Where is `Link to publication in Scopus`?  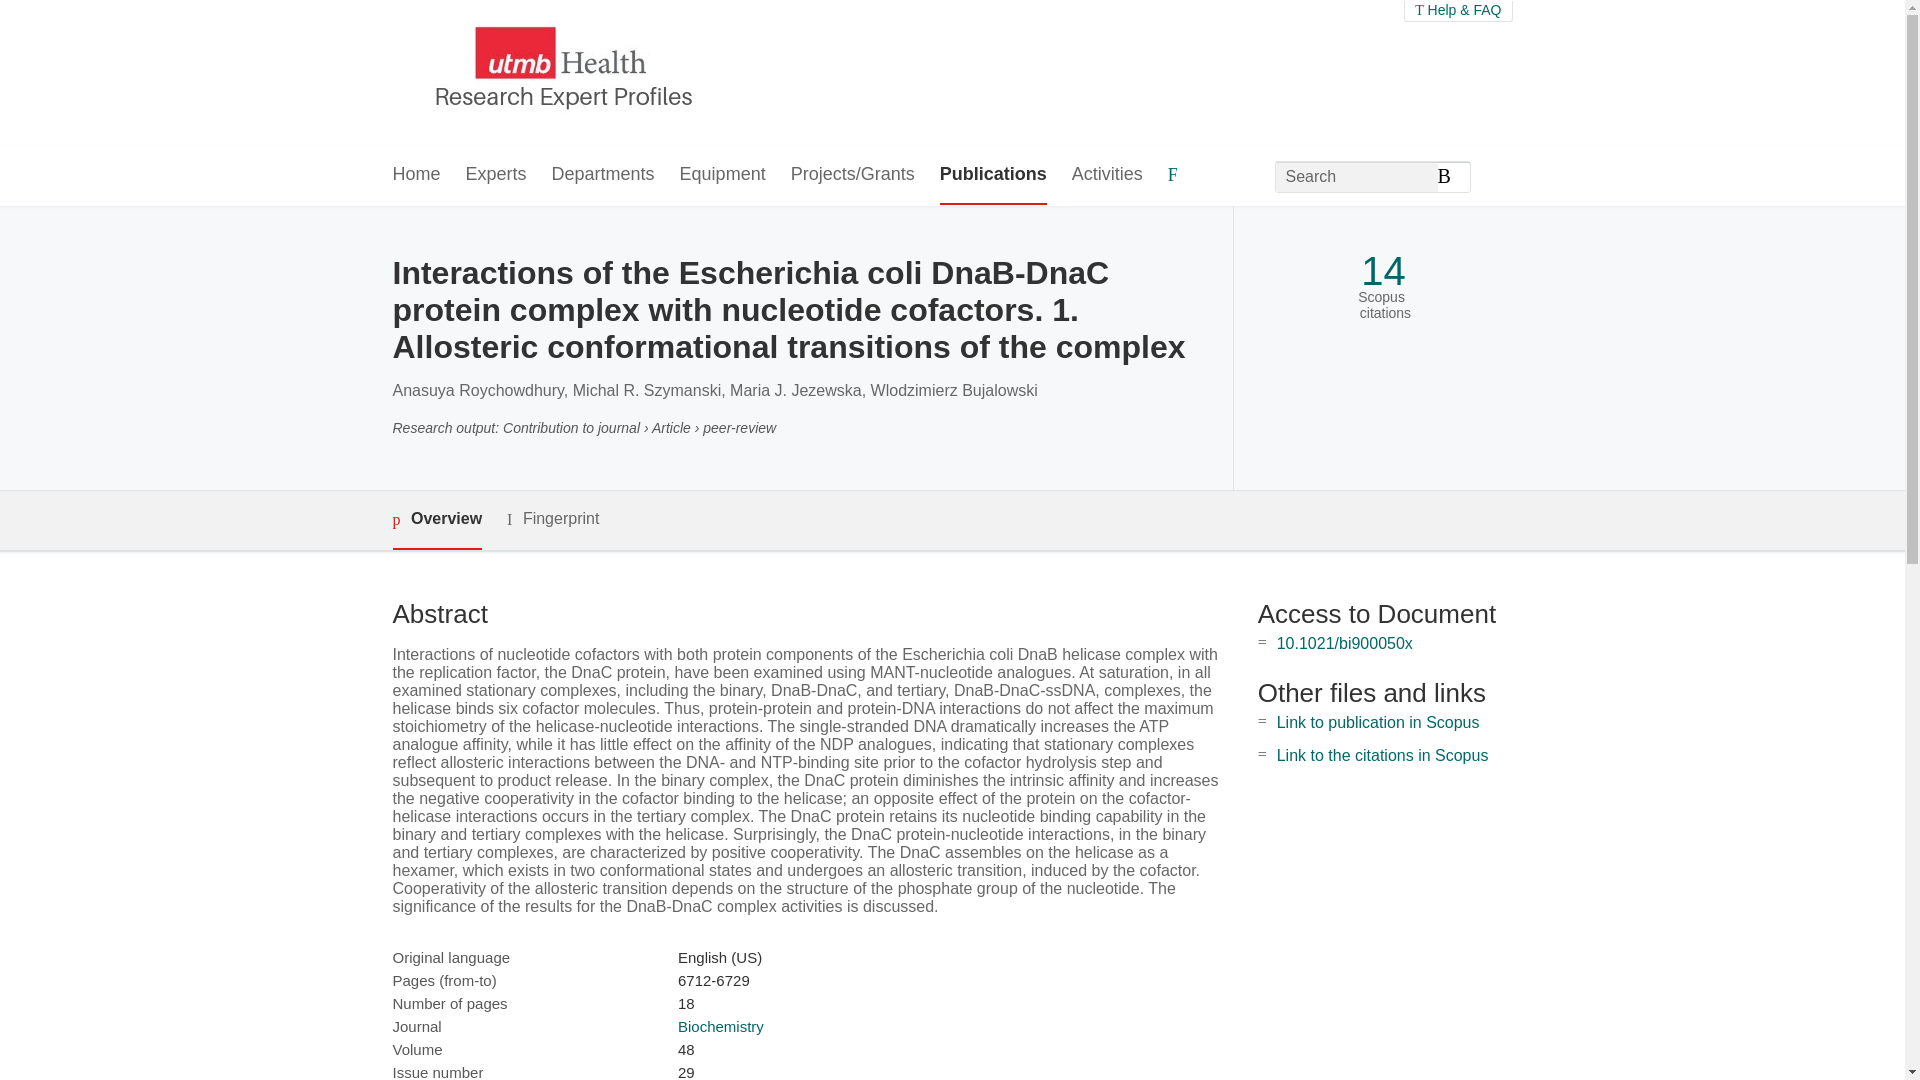
Link to publication in Scopus is located at coordinates (1378, 722).